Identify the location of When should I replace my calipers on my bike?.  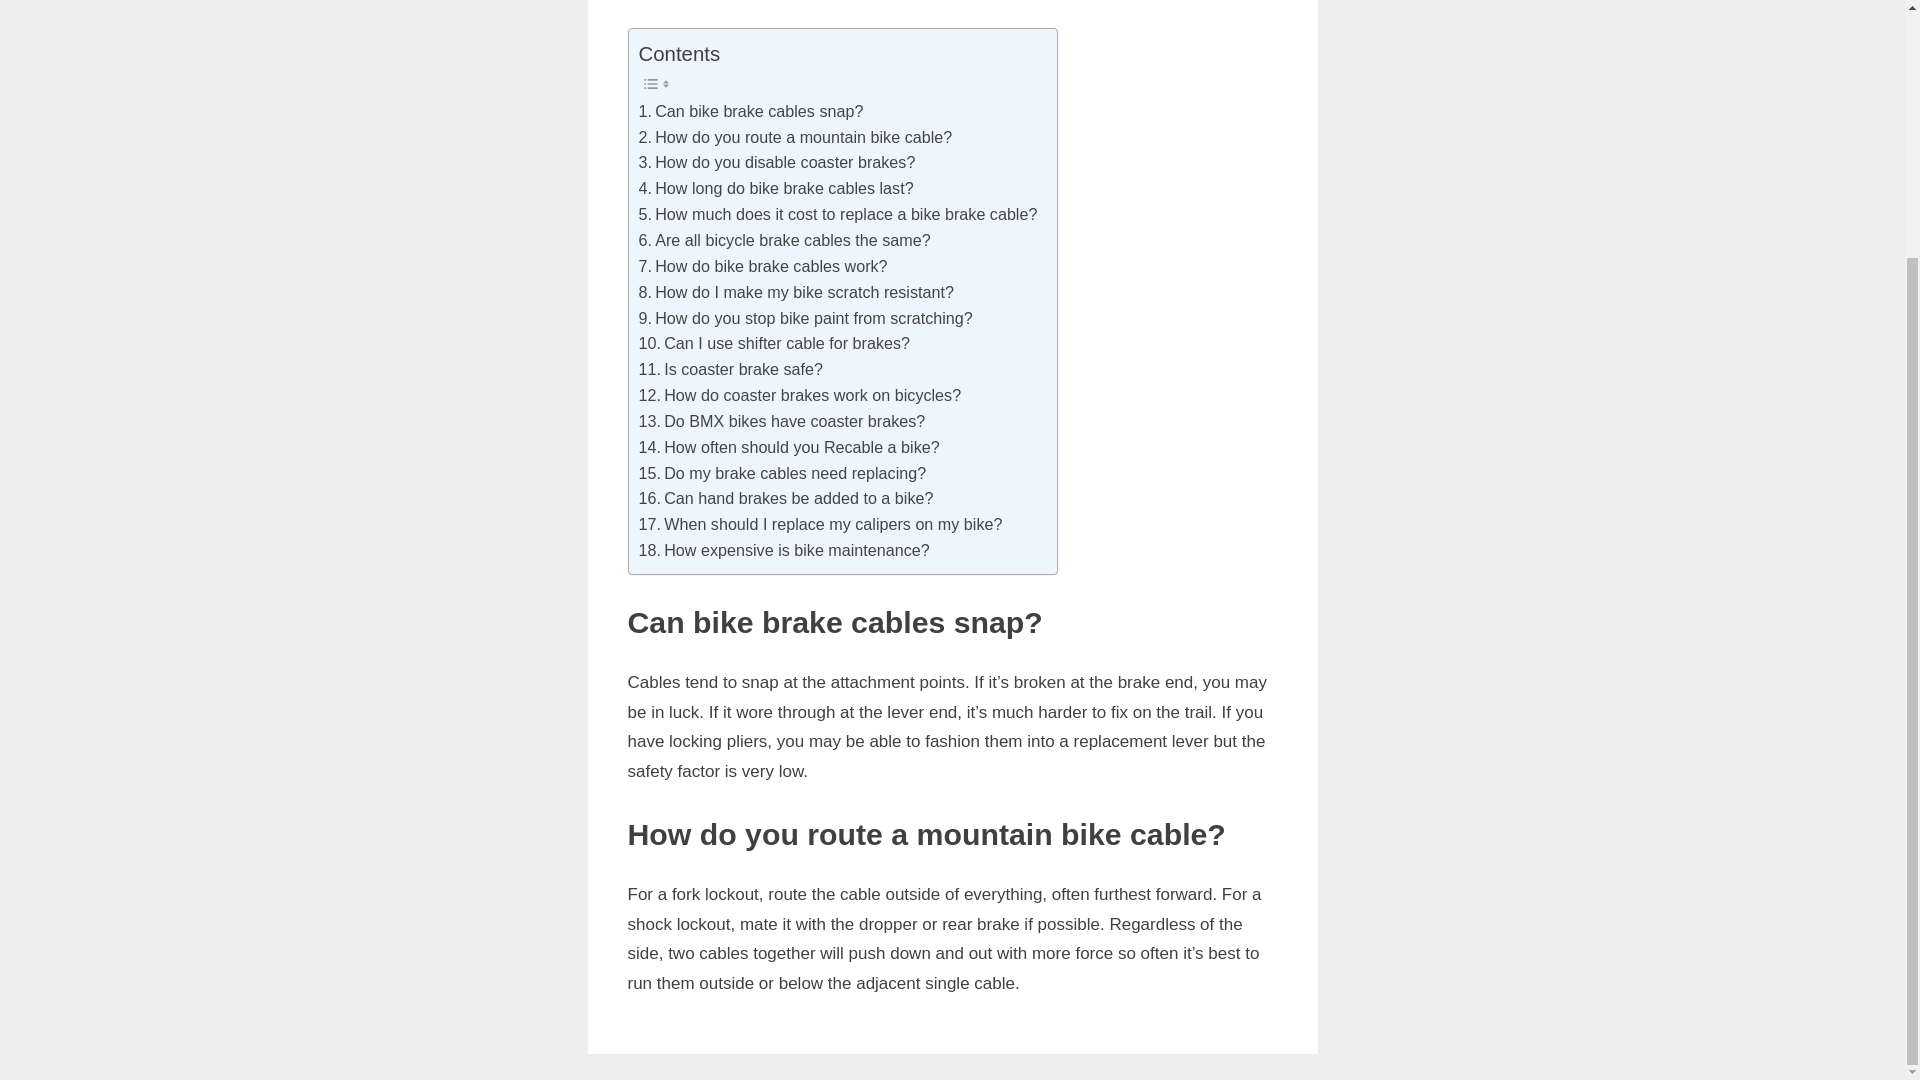
(820, 524).